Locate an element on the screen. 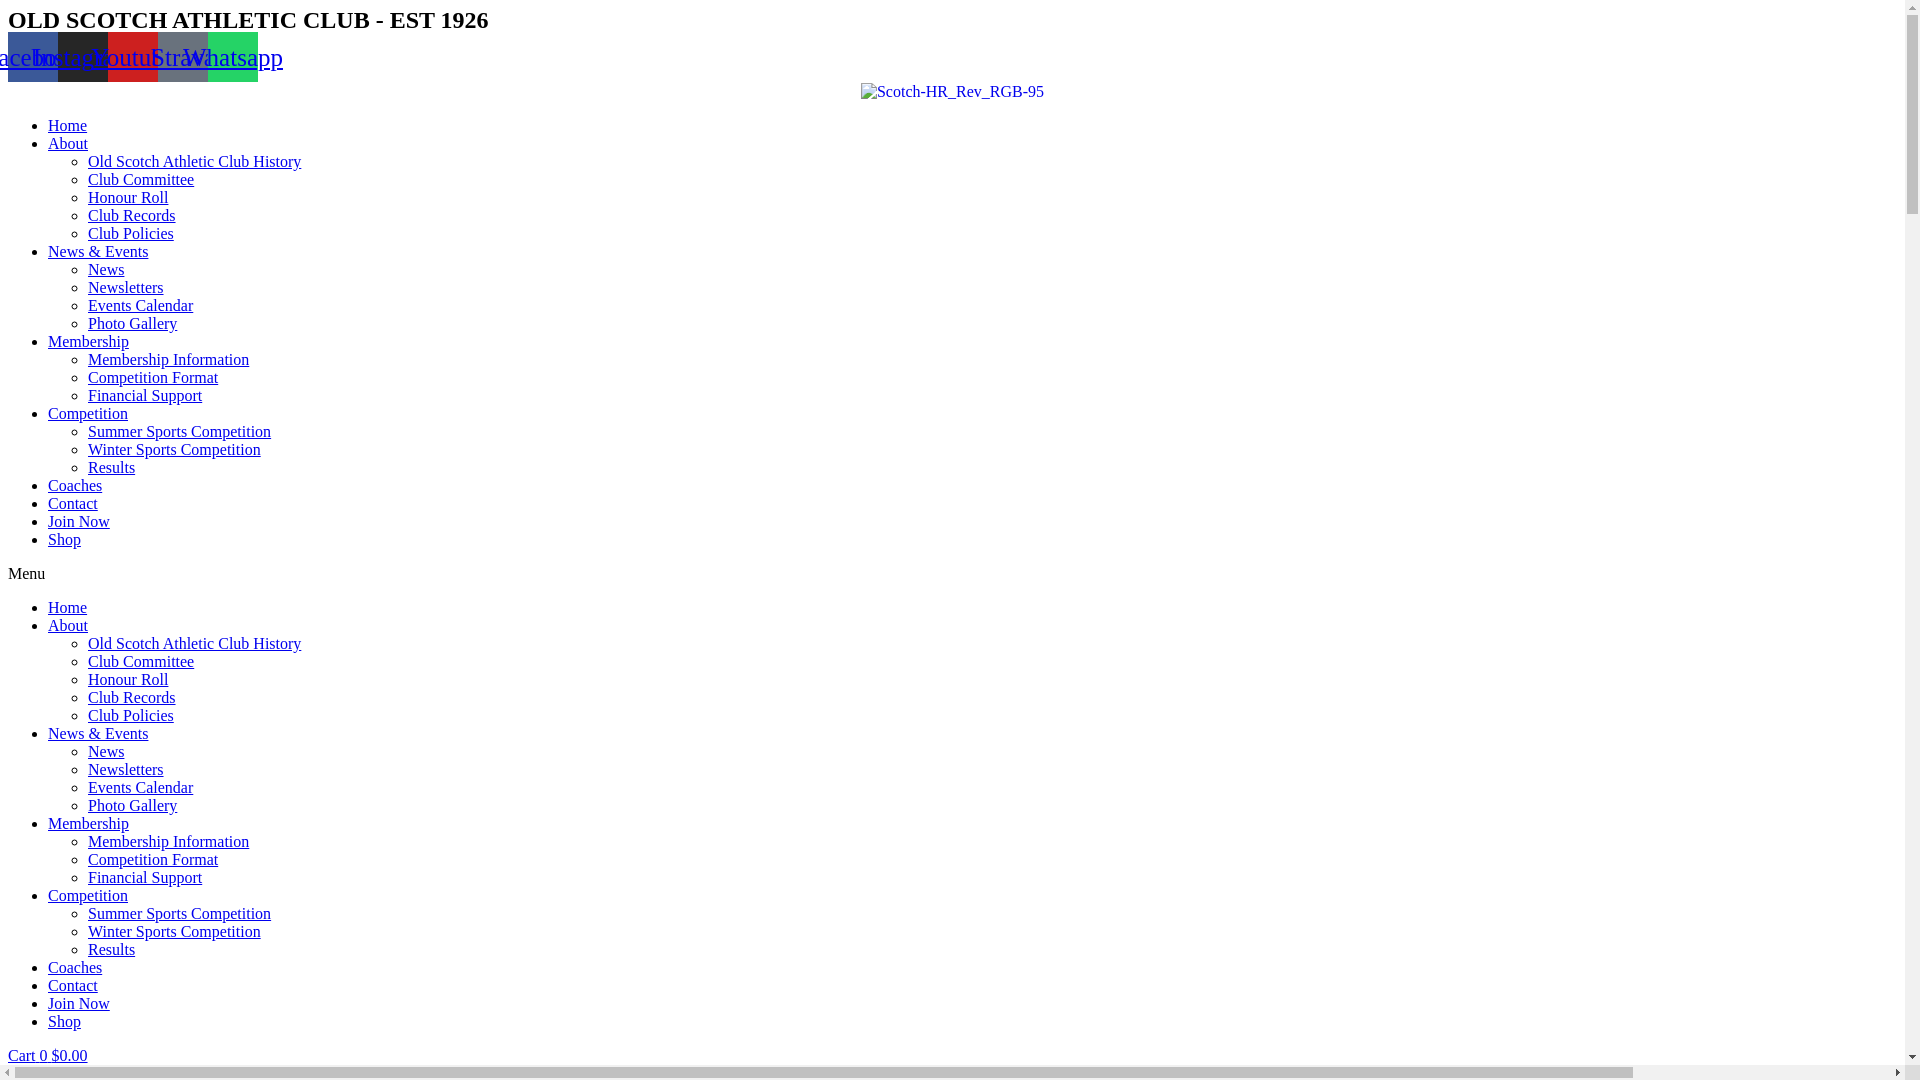 The height and width of the screenshot is (1080, 1920). Events Calendar is located at coordinates (140, 306).